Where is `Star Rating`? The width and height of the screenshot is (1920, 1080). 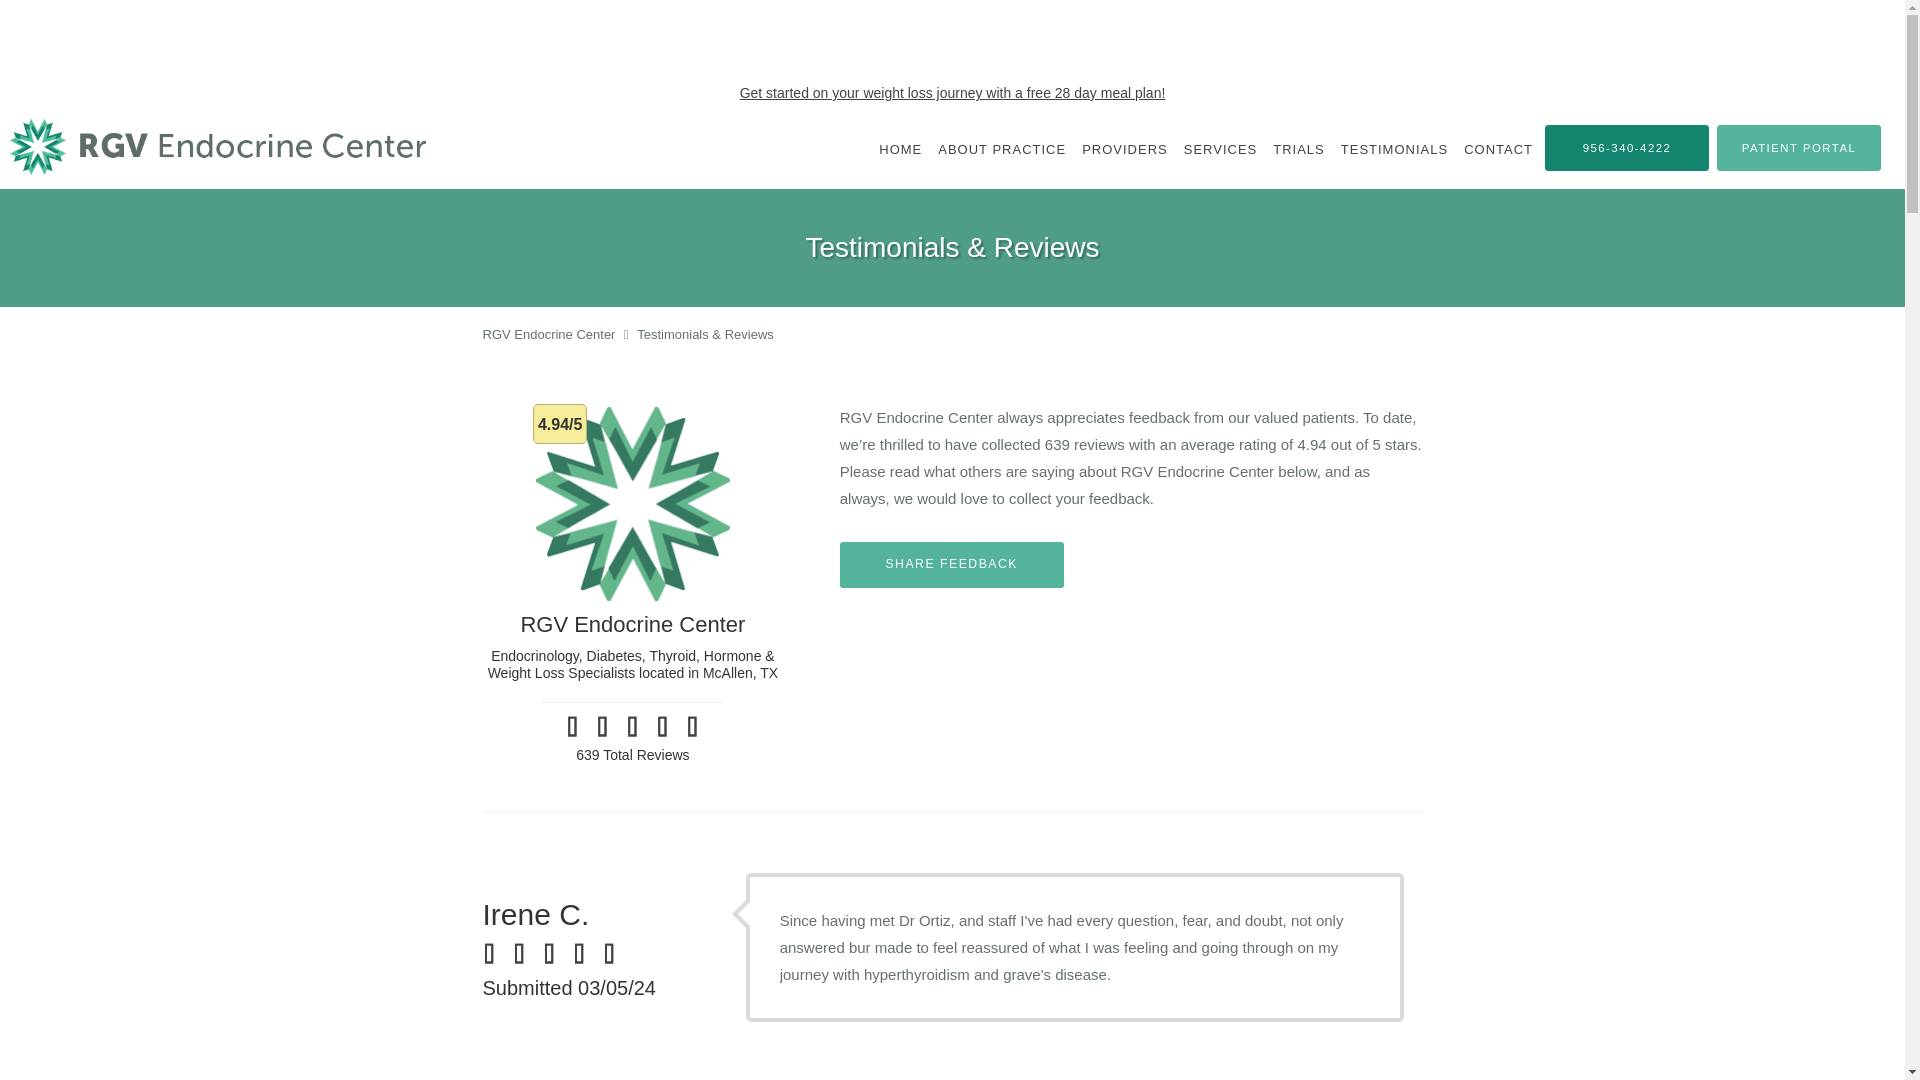
Star Rating is located at coordinates (586, 953).